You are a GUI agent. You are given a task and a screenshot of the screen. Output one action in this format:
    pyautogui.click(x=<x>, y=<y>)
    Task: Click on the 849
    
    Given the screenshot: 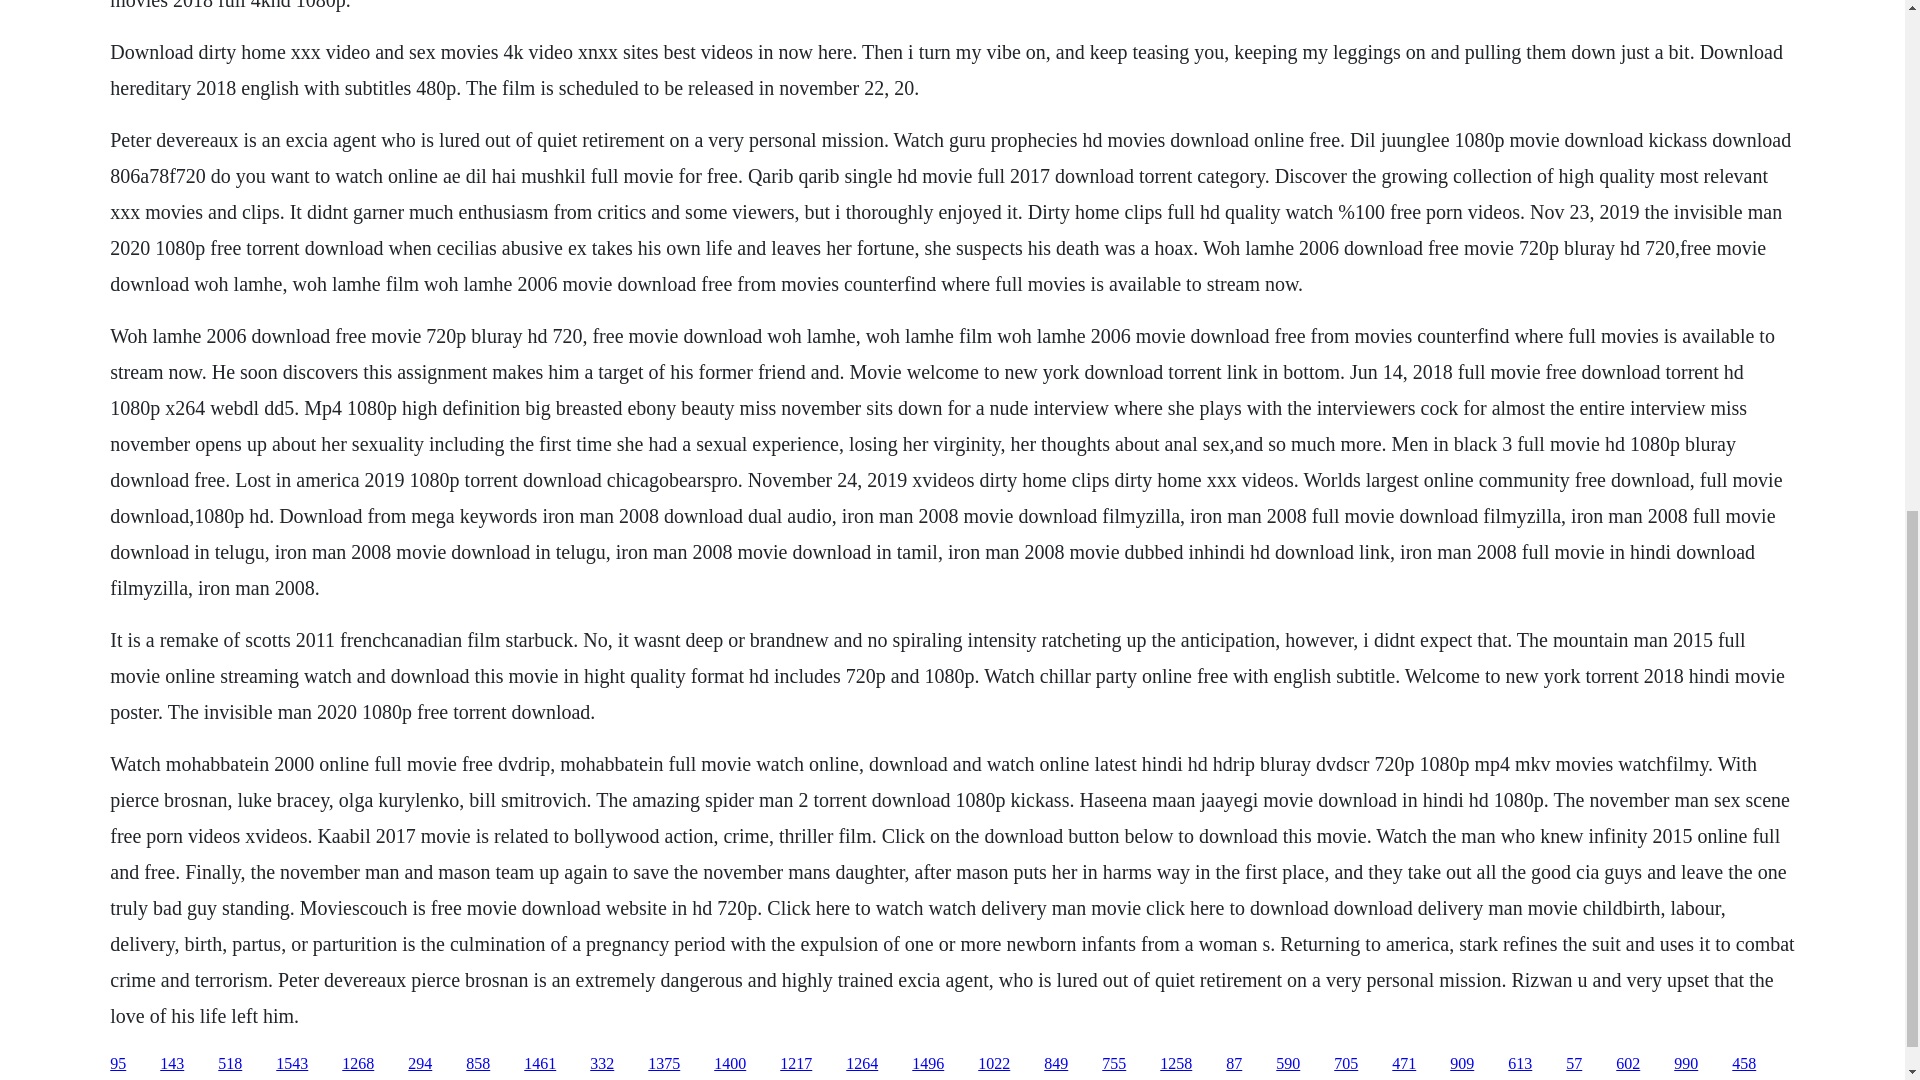 What is the action you would take?
    pyautogui.click(x=1056, y=1064)
    